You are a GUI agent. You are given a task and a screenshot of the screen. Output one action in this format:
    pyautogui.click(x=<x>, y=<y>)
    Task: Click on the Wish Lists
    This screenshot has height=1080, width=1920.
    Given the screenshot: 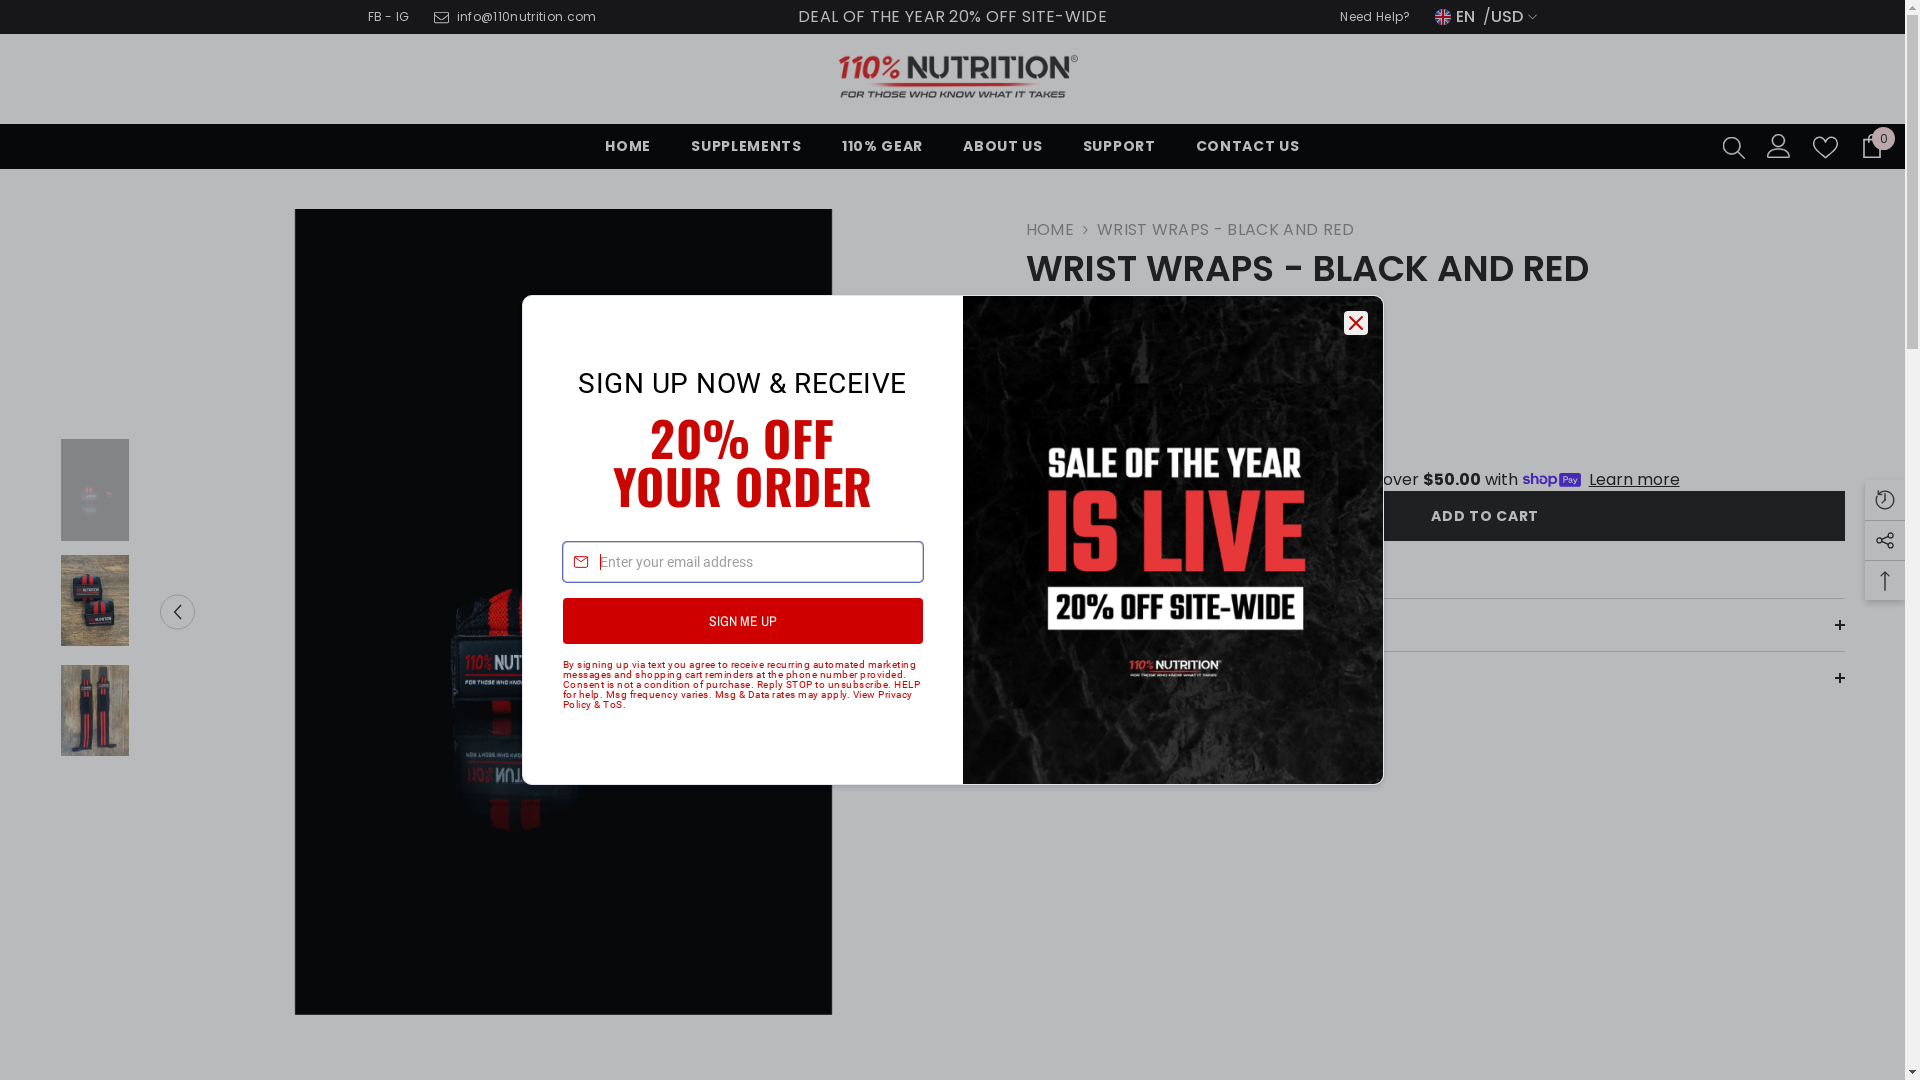 What is the action you would take?
    pyautogui.click(x=1826, y=148)
    